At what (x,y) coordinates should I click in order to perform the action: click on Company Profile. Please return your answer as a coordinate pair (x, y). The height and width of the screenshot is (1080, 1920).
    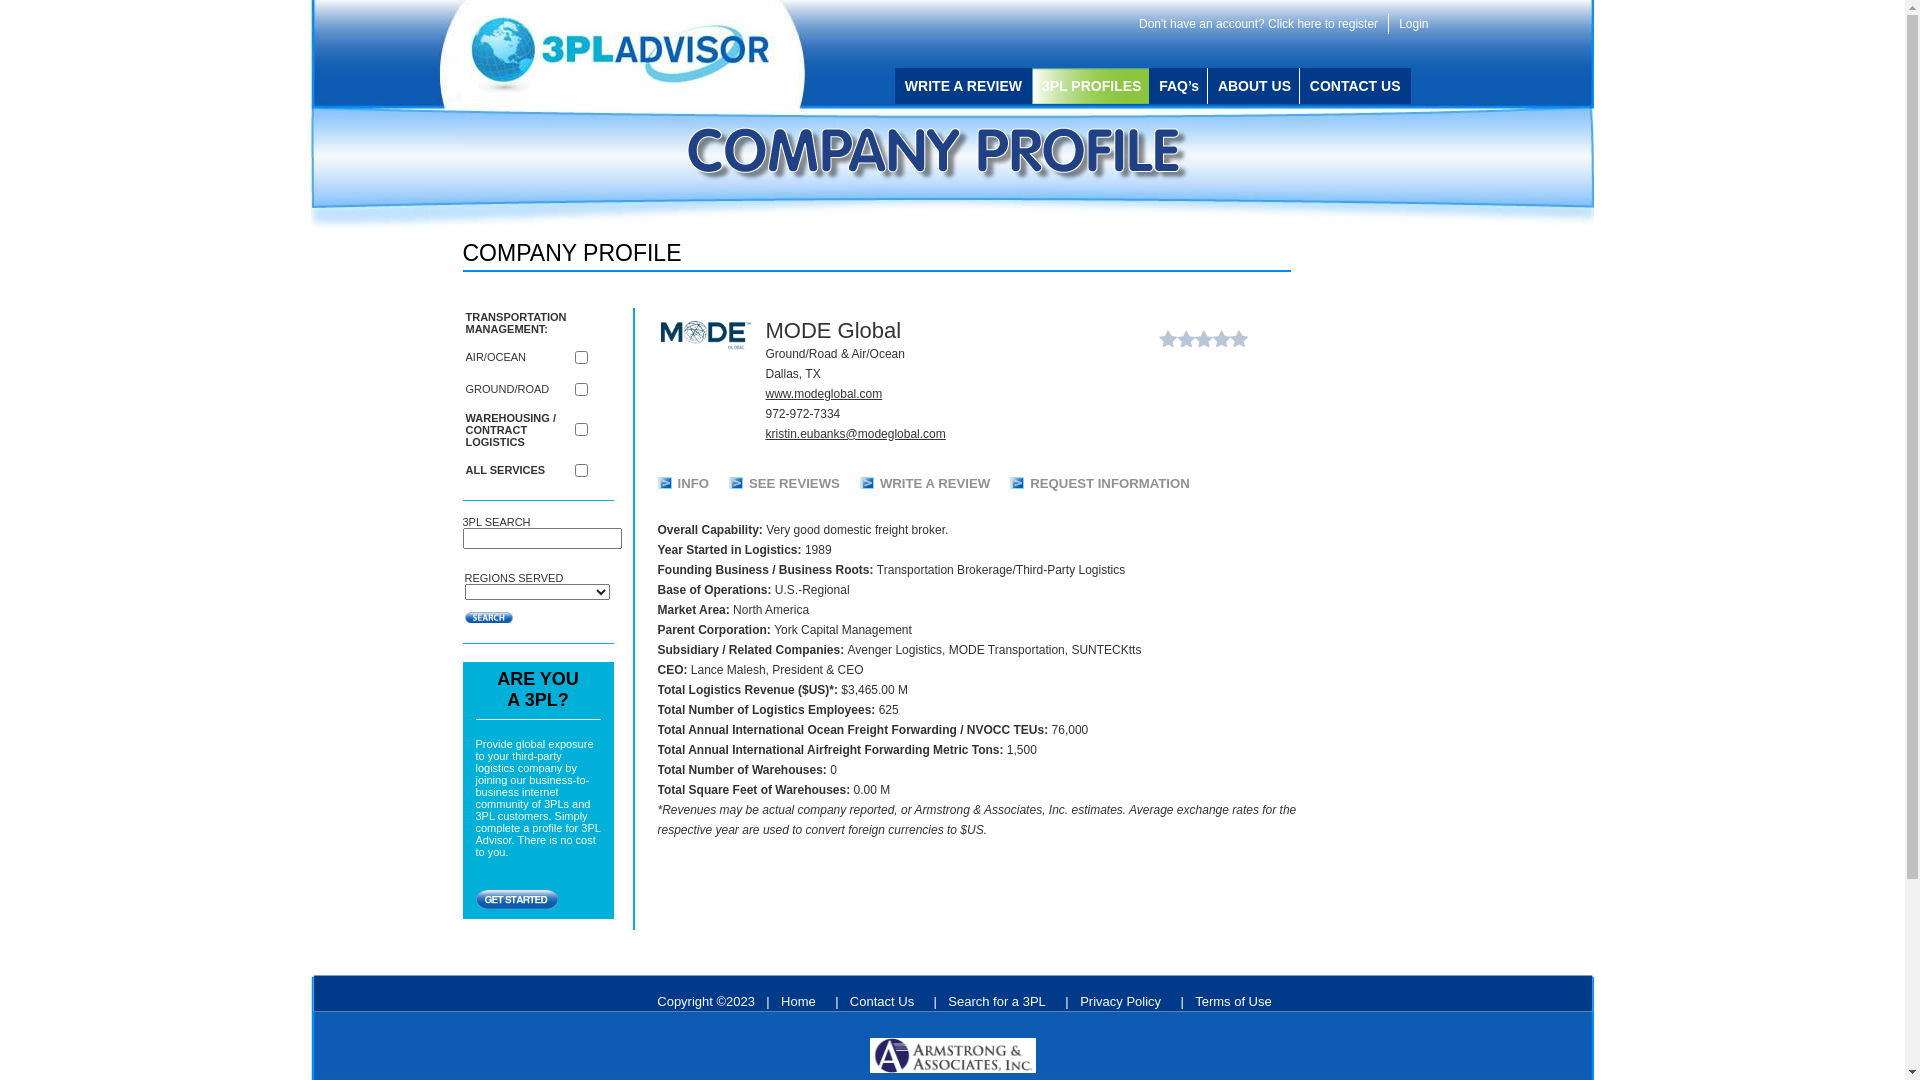
    Looking at the image, I should click on (937, 154).